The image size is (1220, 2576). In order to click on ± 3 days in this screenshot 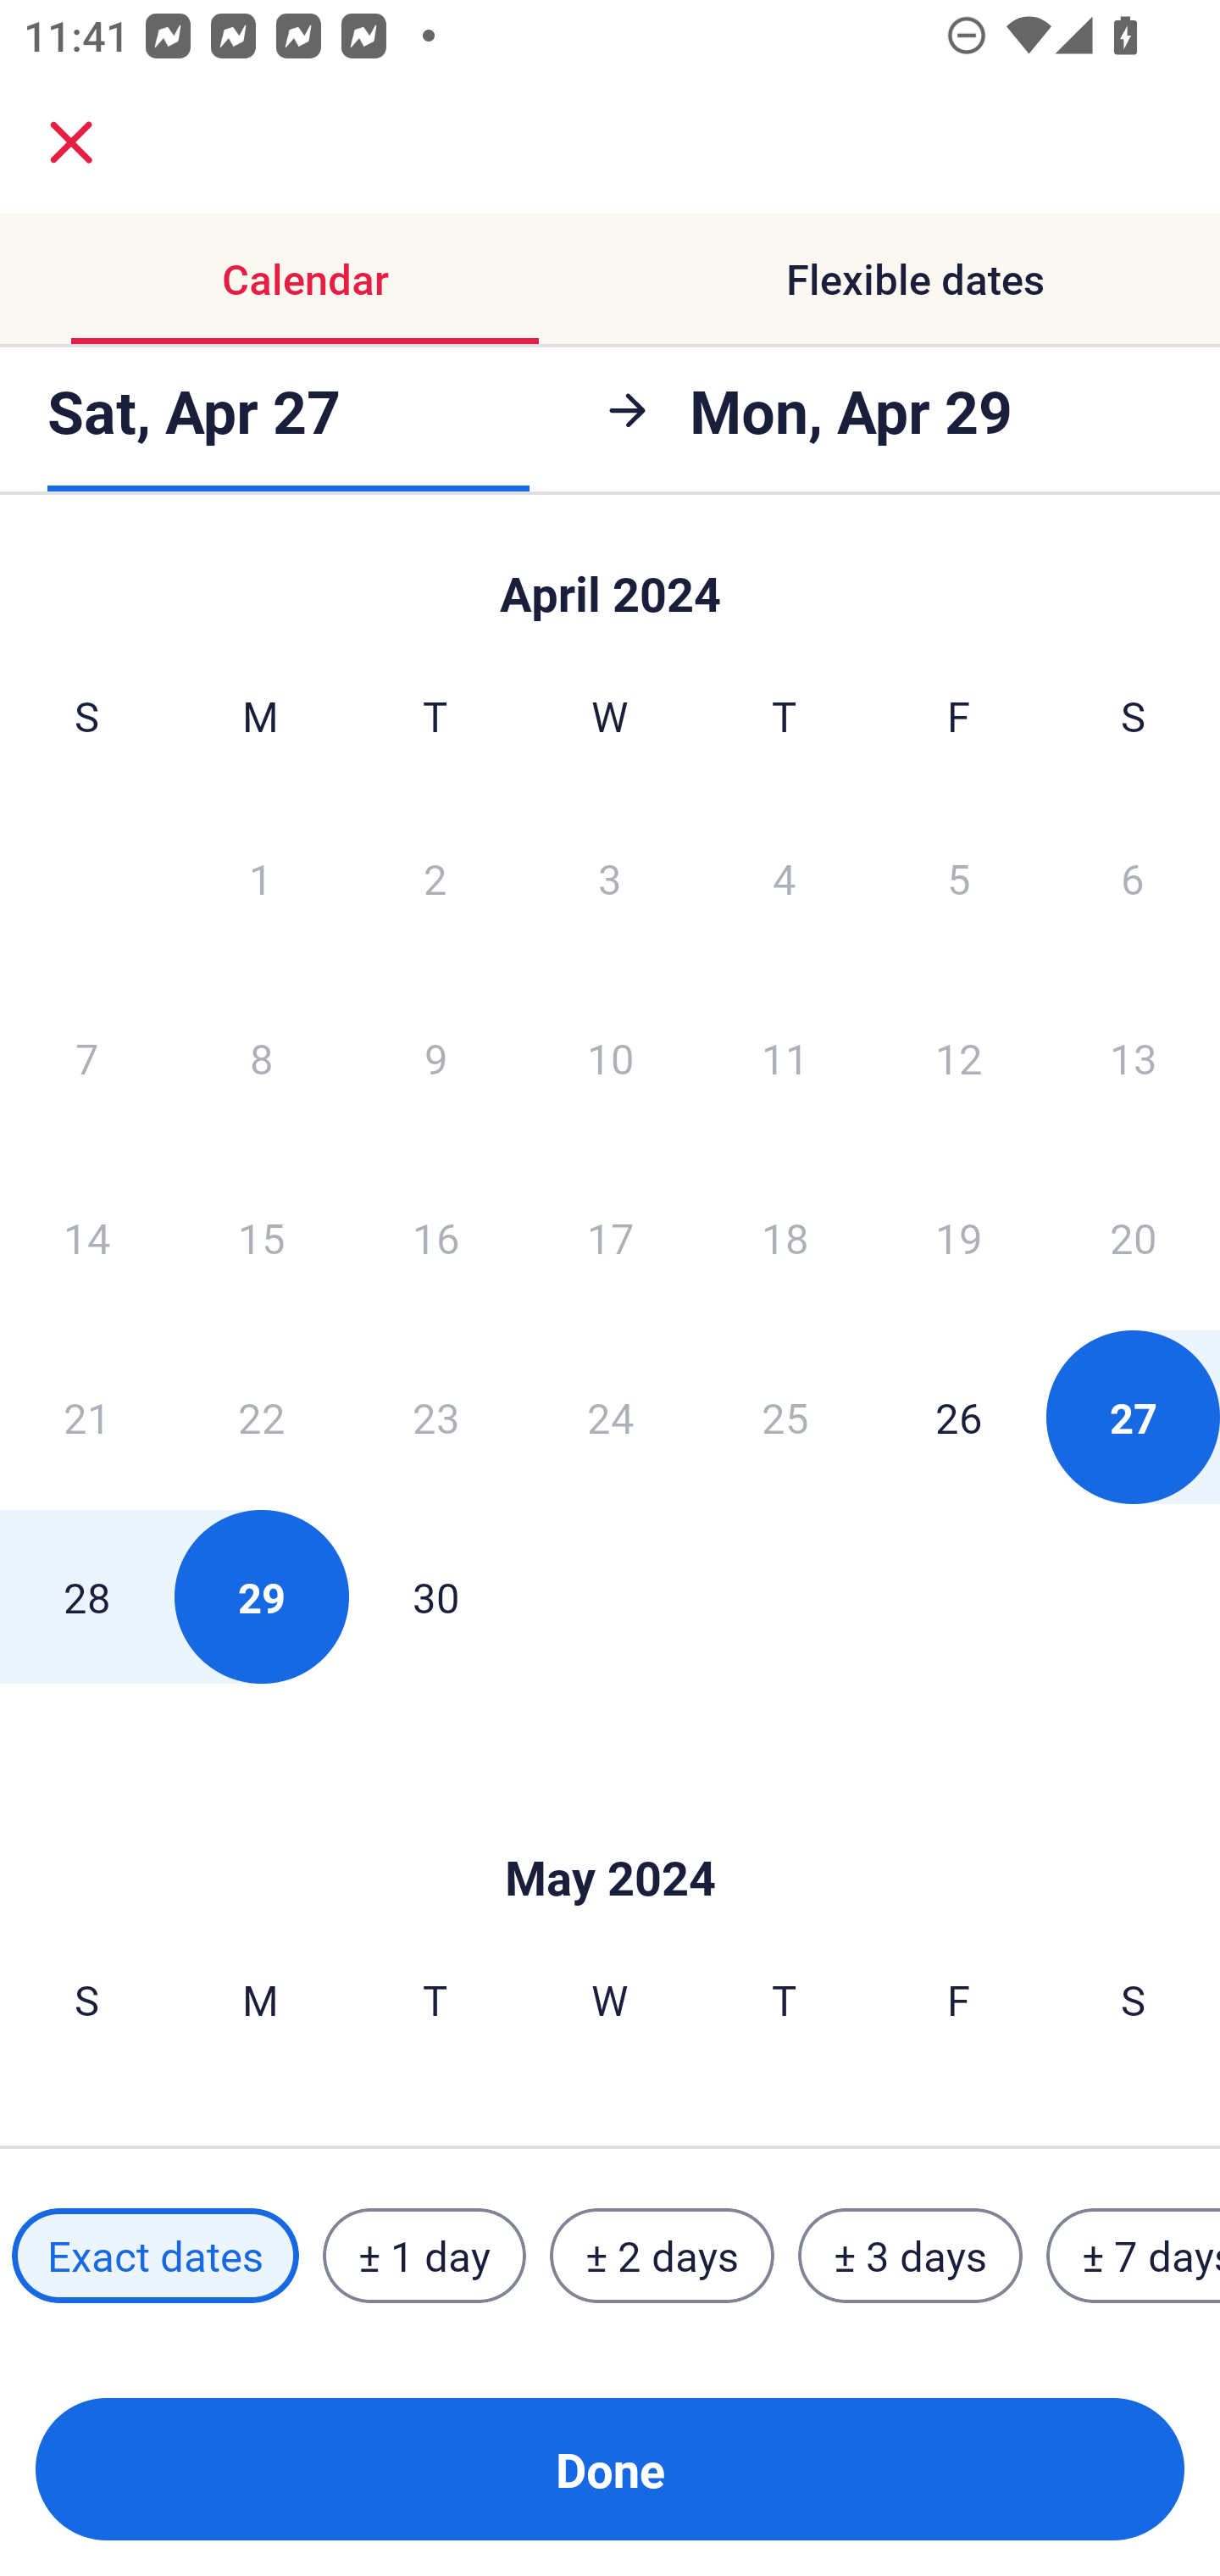, I will do `click(910, 2255)`.